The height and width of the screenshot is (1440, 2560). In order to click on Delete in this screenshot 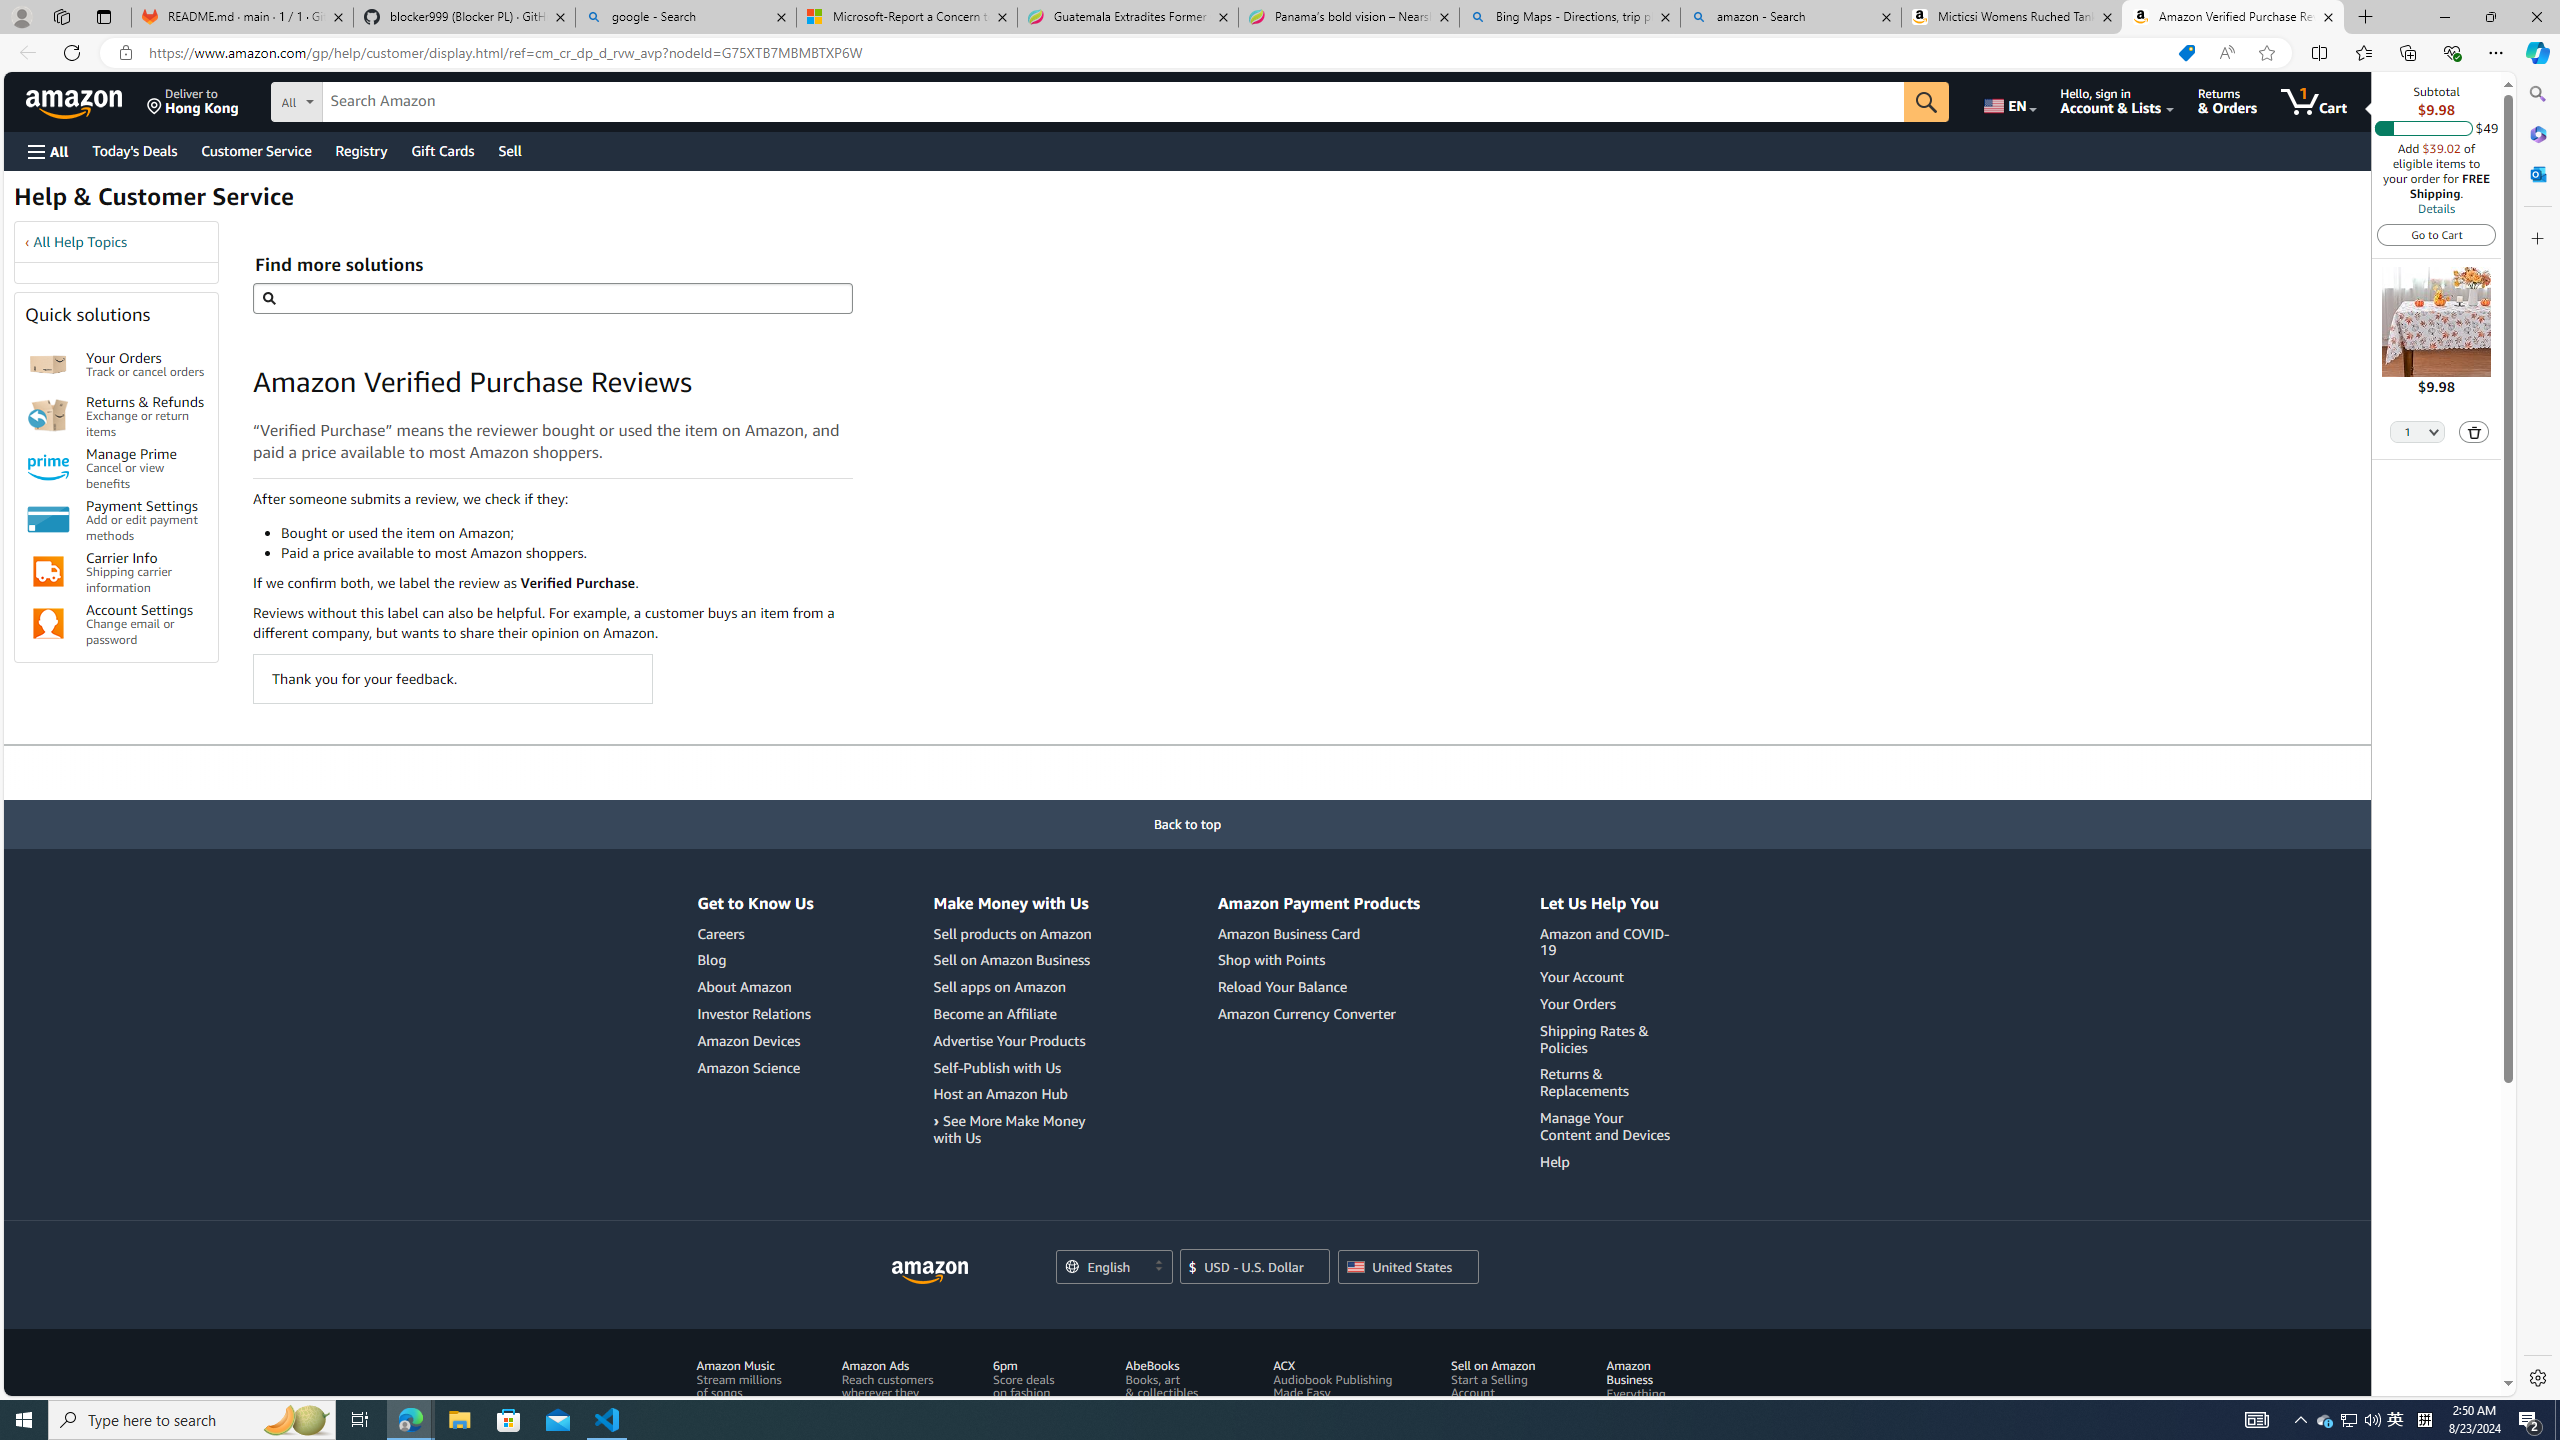, I will do `click(2474, 431)`.